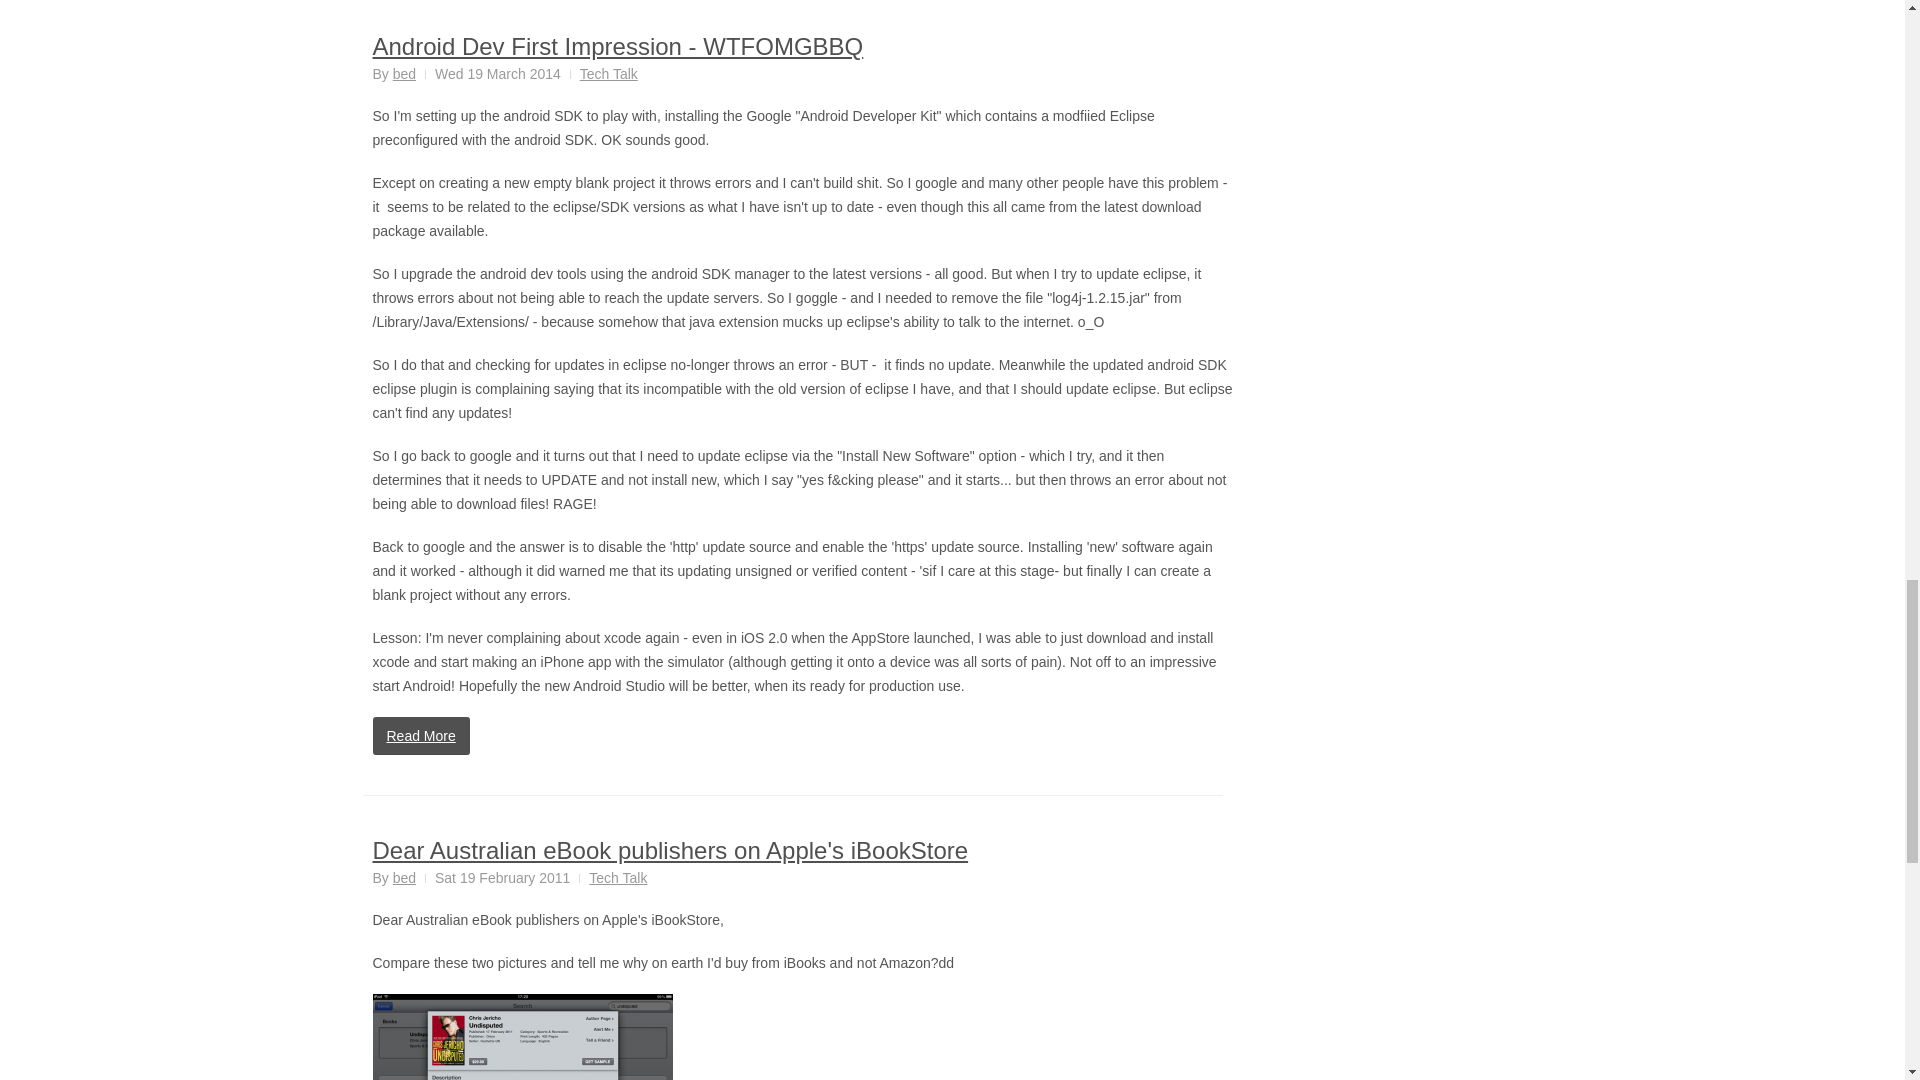  What do you see at coordinates (618, 878) in the screenshot?
I see `Tech Talk` at bounding box center [618, 878].